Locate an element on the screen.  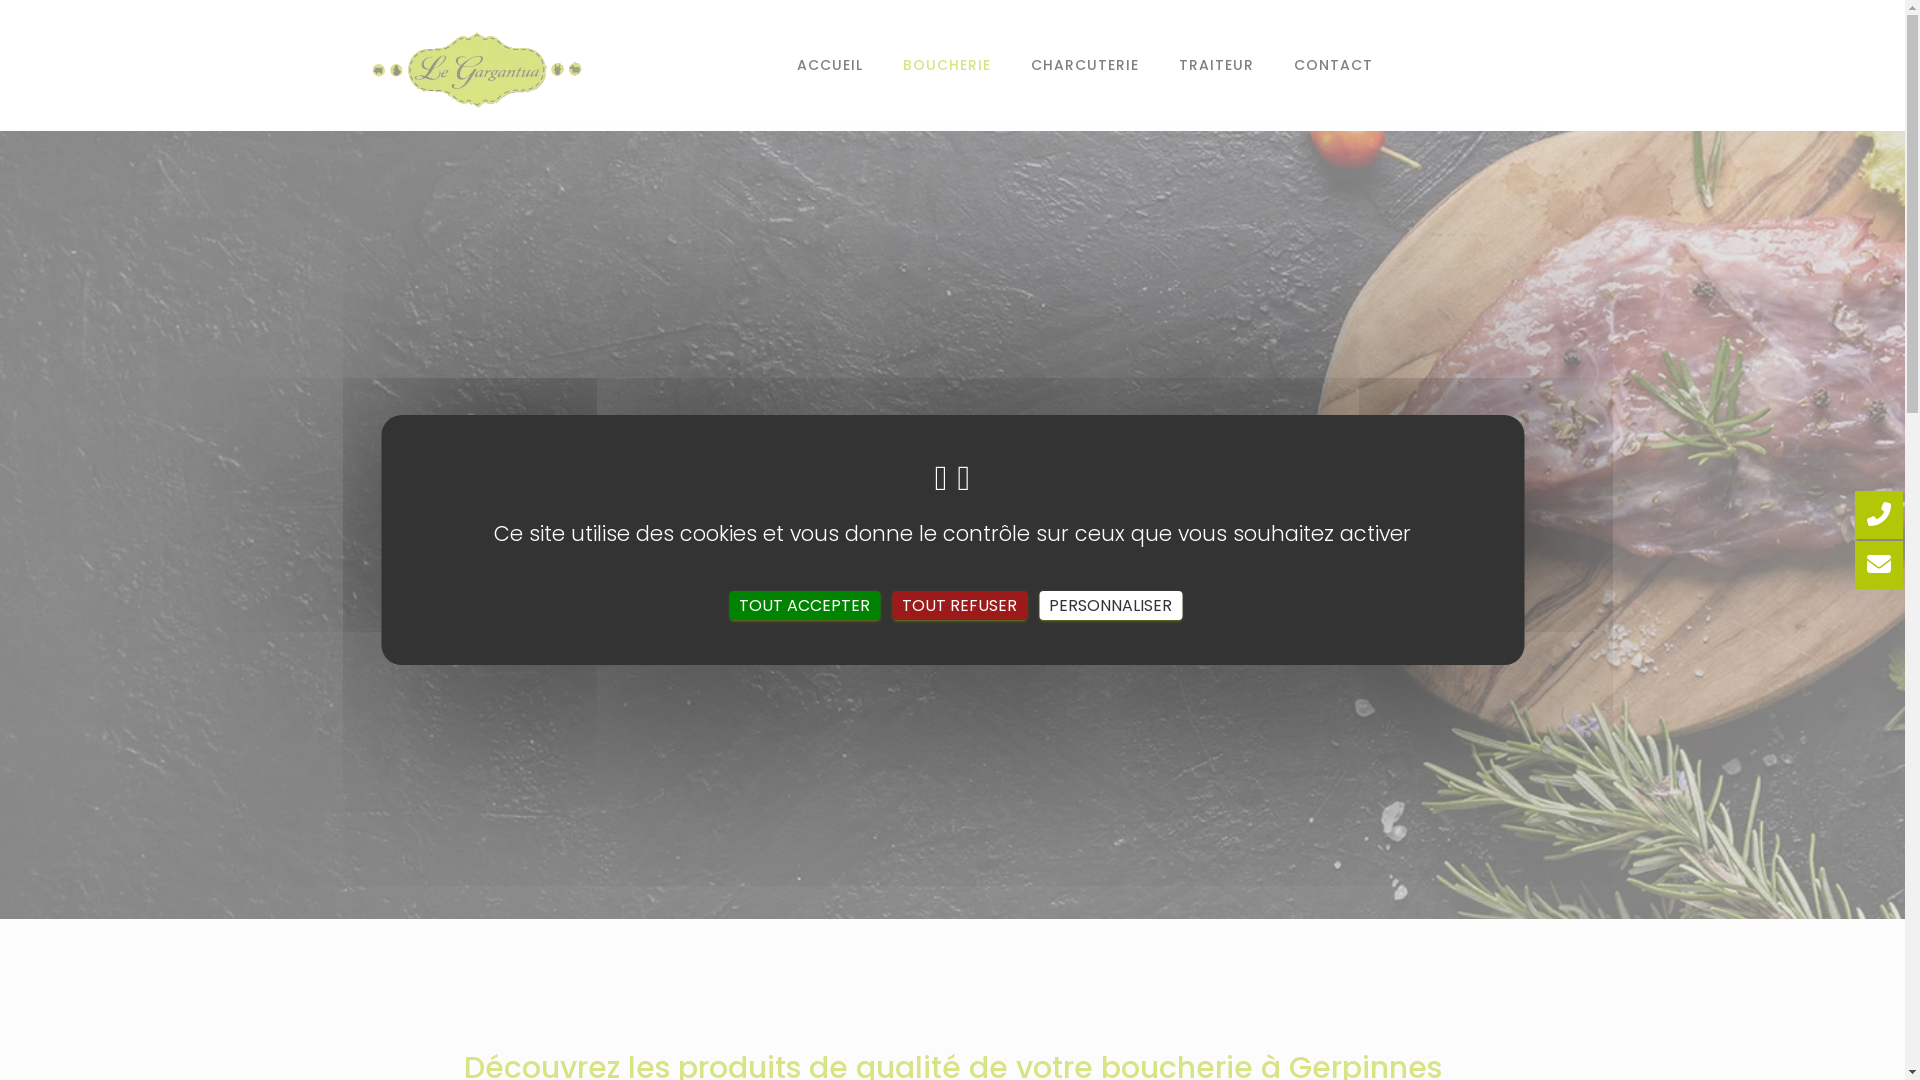
TRAITEUR is located at coordinates (1216, 65).